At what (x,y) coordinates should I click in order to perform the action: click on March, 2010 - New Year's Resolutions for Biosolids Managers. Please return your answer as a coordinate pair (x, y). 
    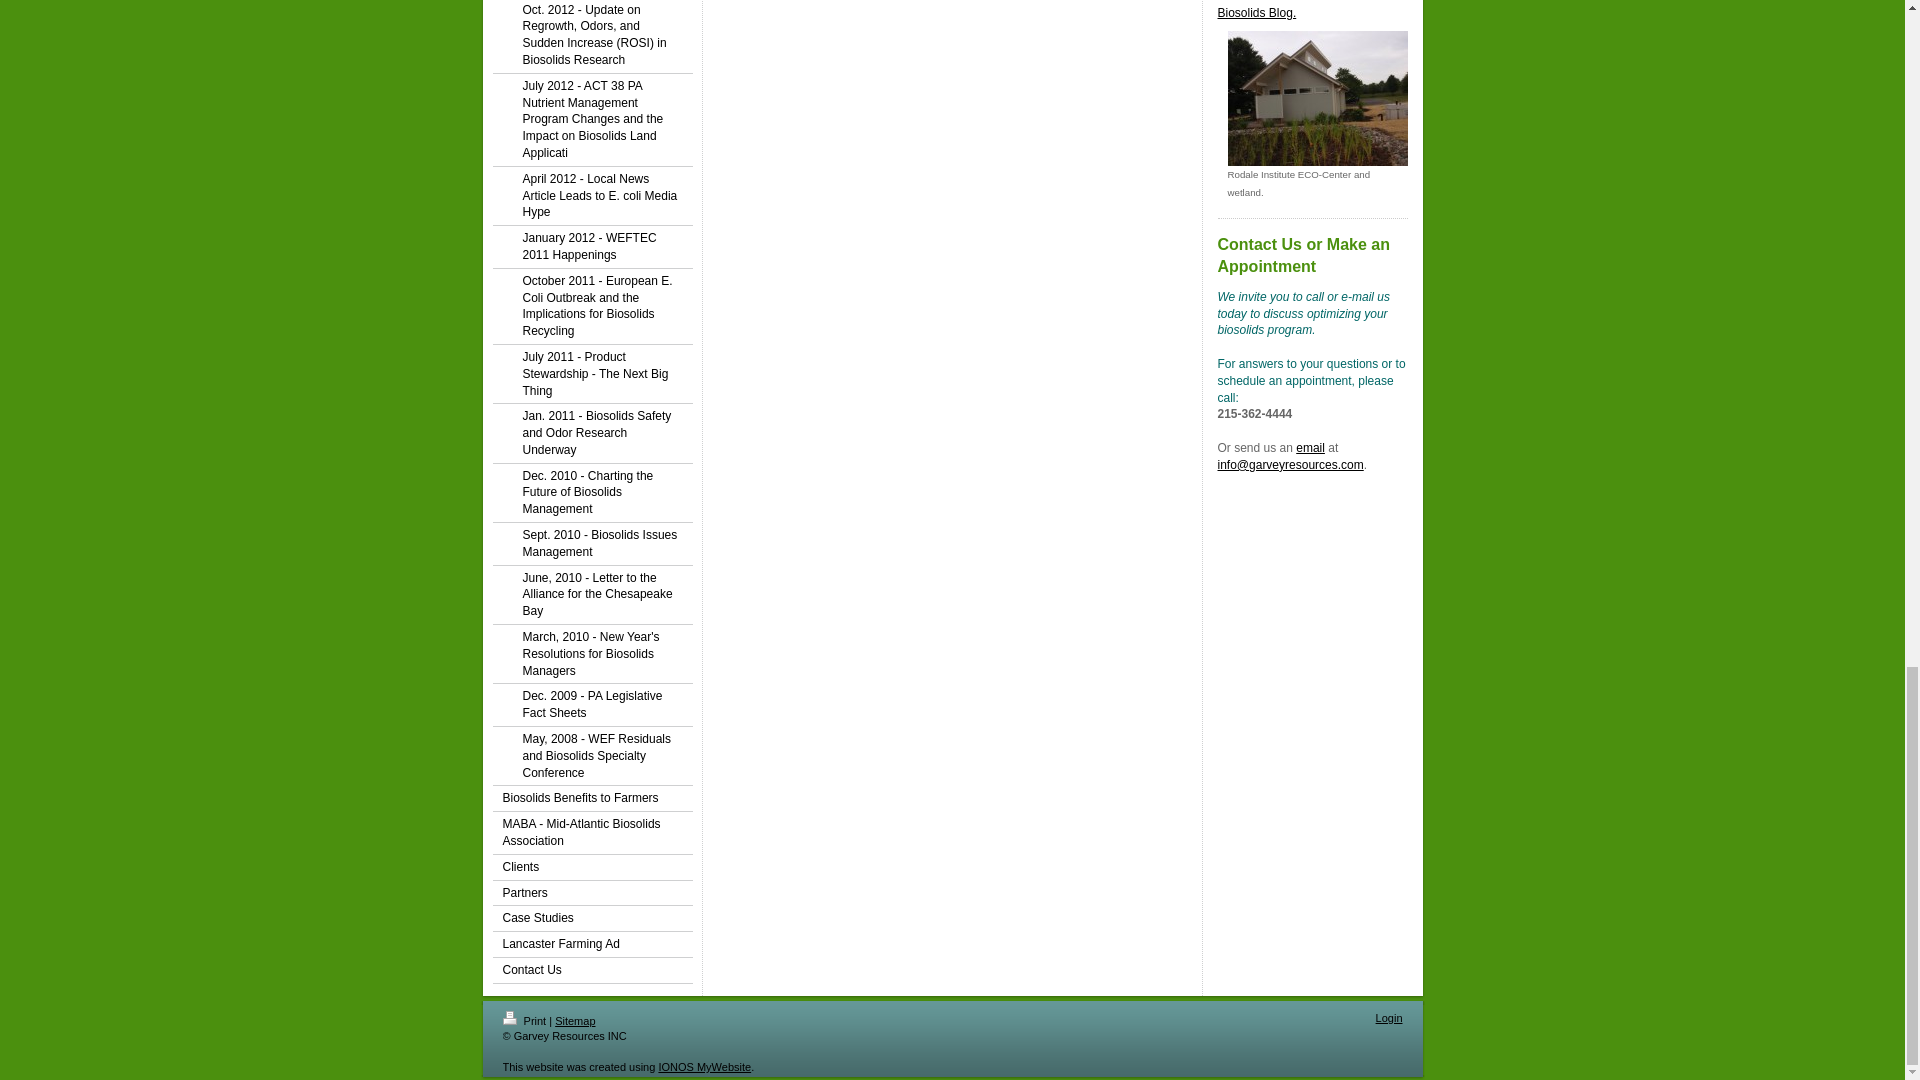
    Looking at the image, I should click on (591, 654).